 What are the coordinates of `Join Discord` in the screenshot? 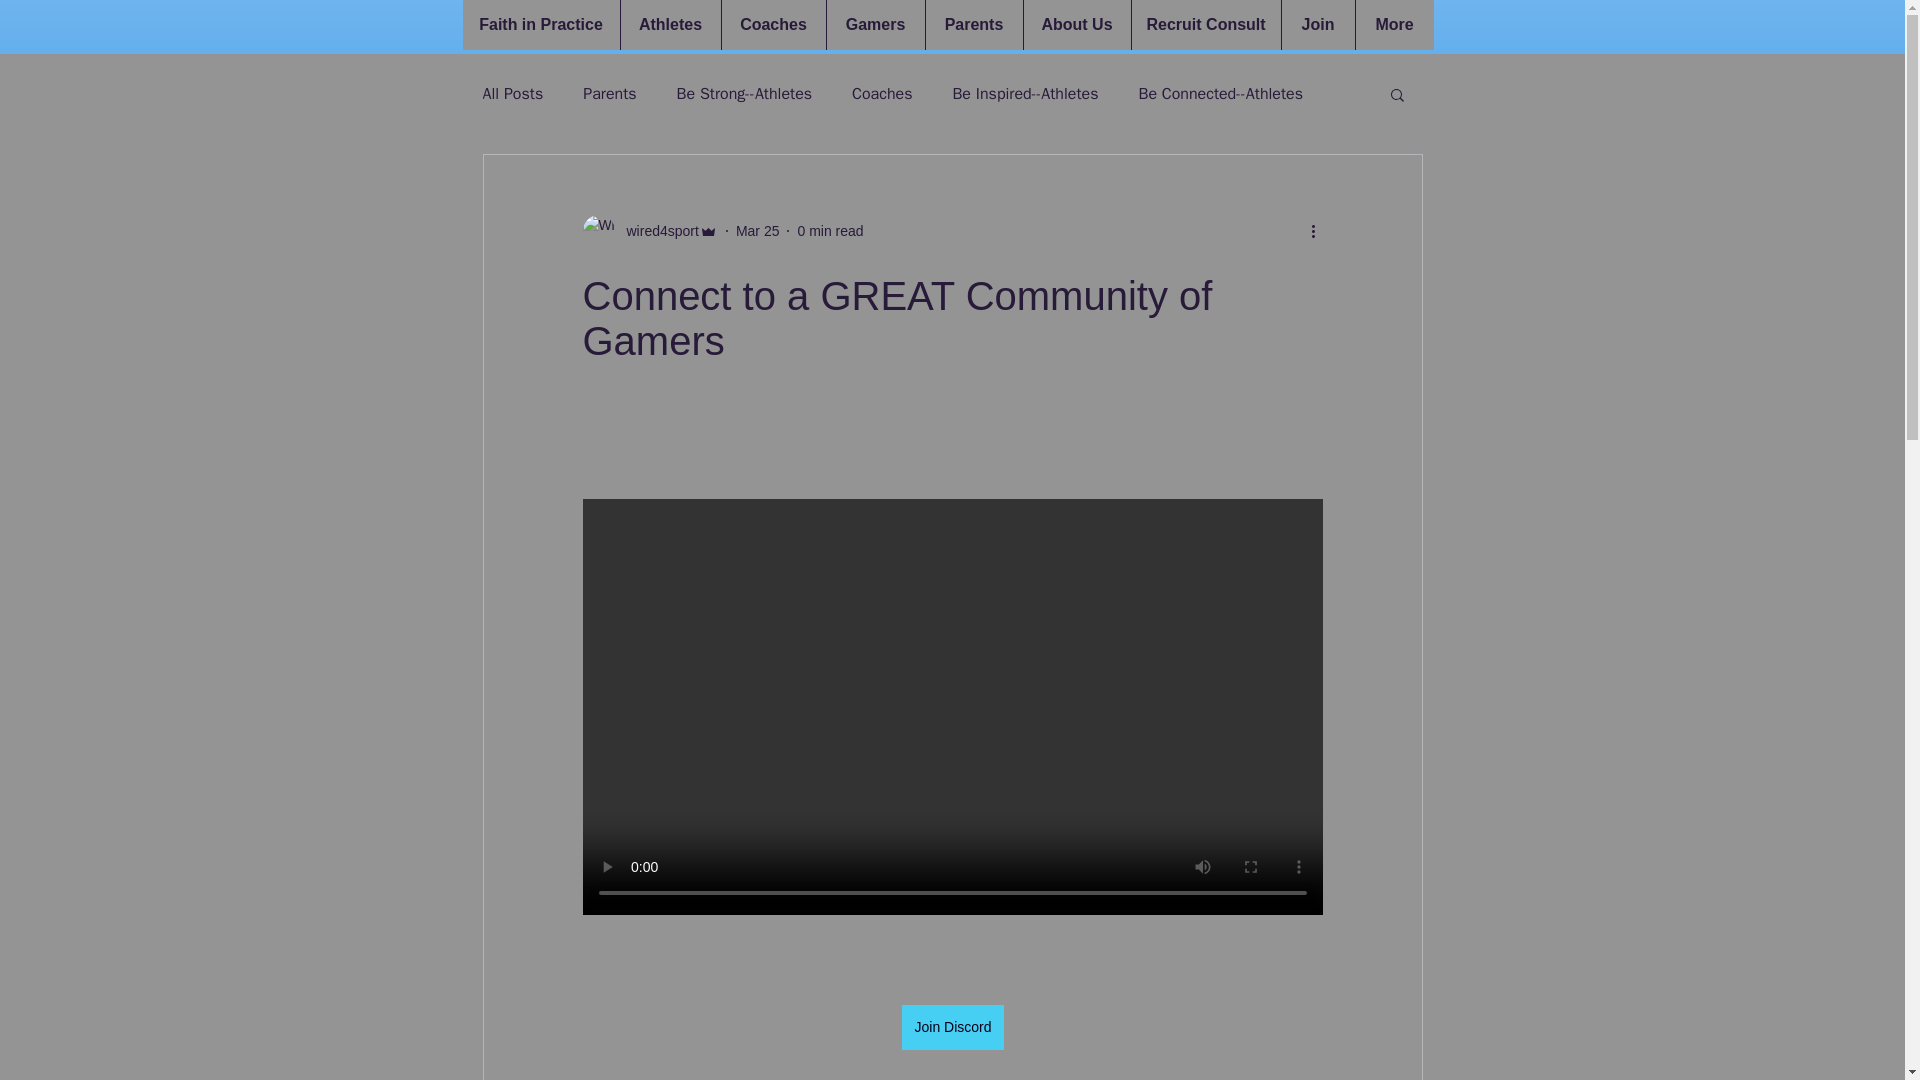 It's located at (952, 1027).